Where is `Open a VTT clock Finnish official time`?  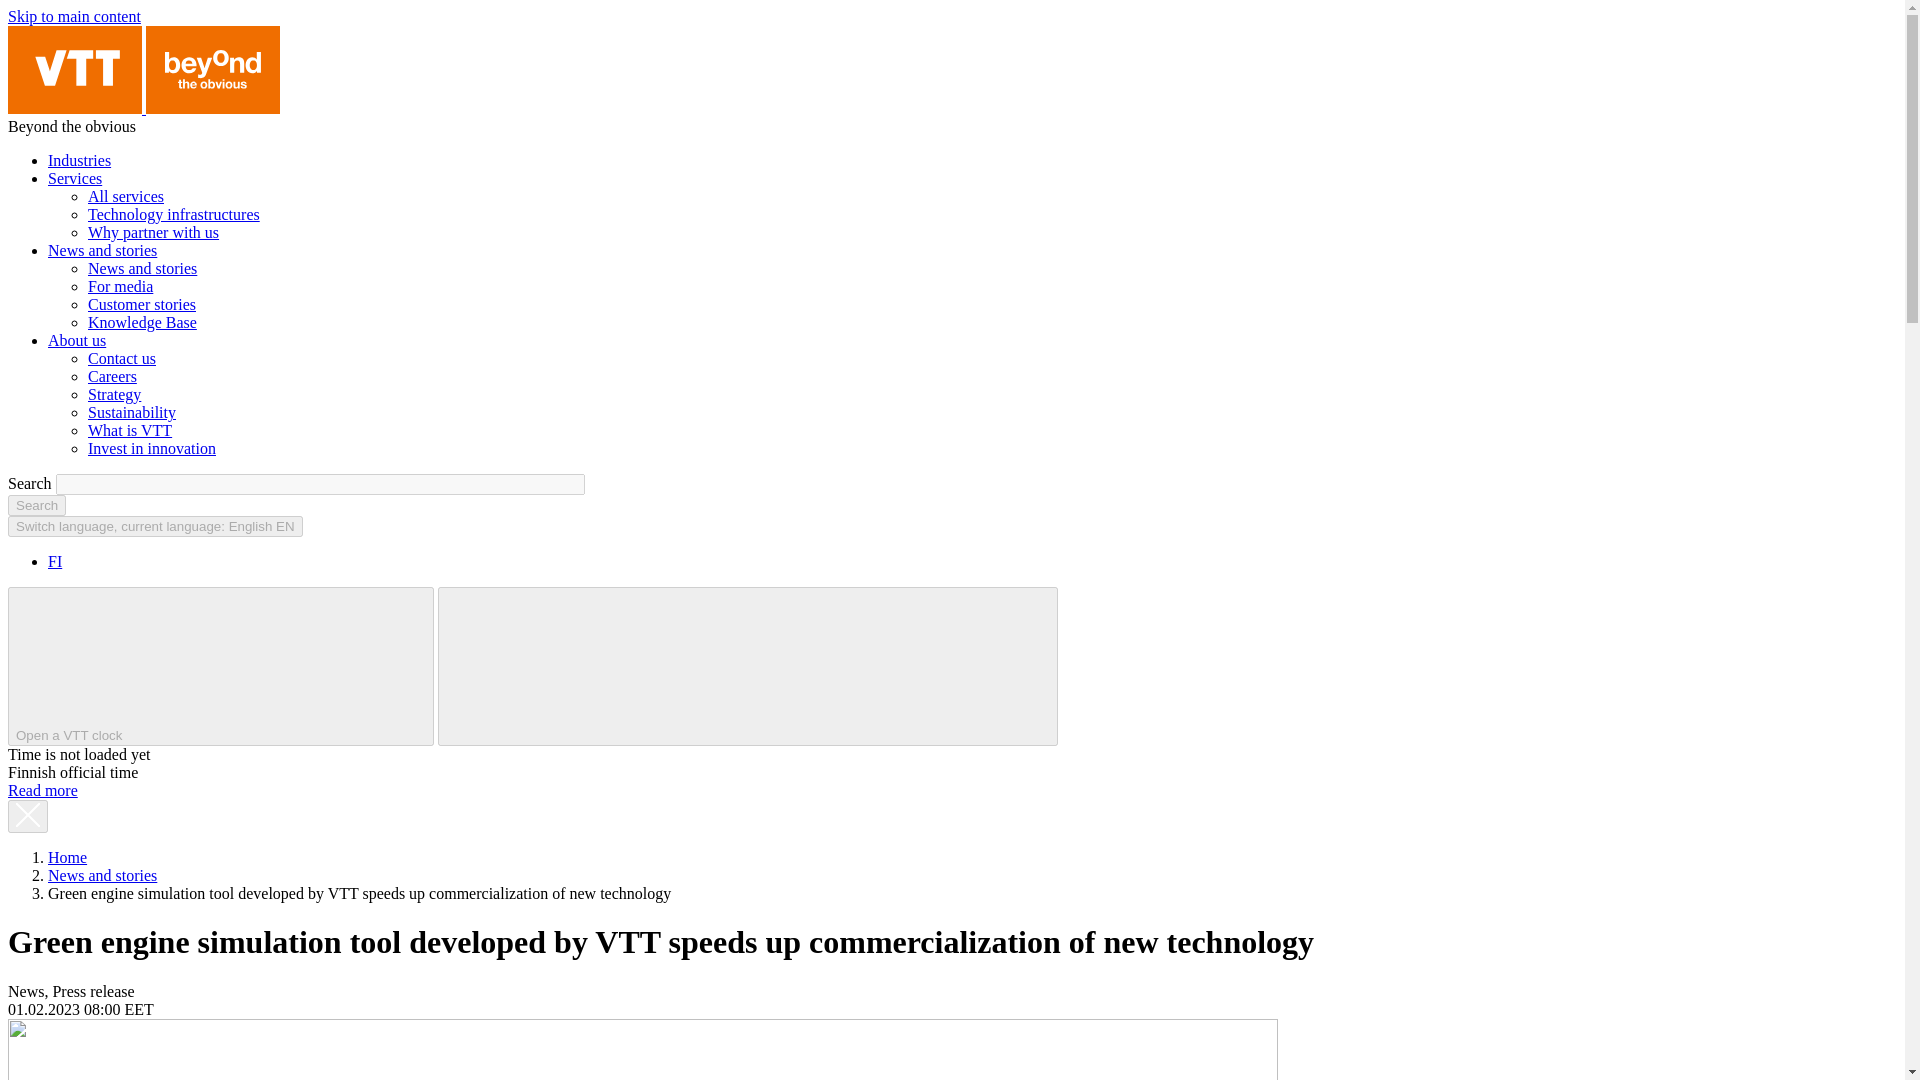 Open a VTT clock Finnish official time is located at coordinates (220, 666).